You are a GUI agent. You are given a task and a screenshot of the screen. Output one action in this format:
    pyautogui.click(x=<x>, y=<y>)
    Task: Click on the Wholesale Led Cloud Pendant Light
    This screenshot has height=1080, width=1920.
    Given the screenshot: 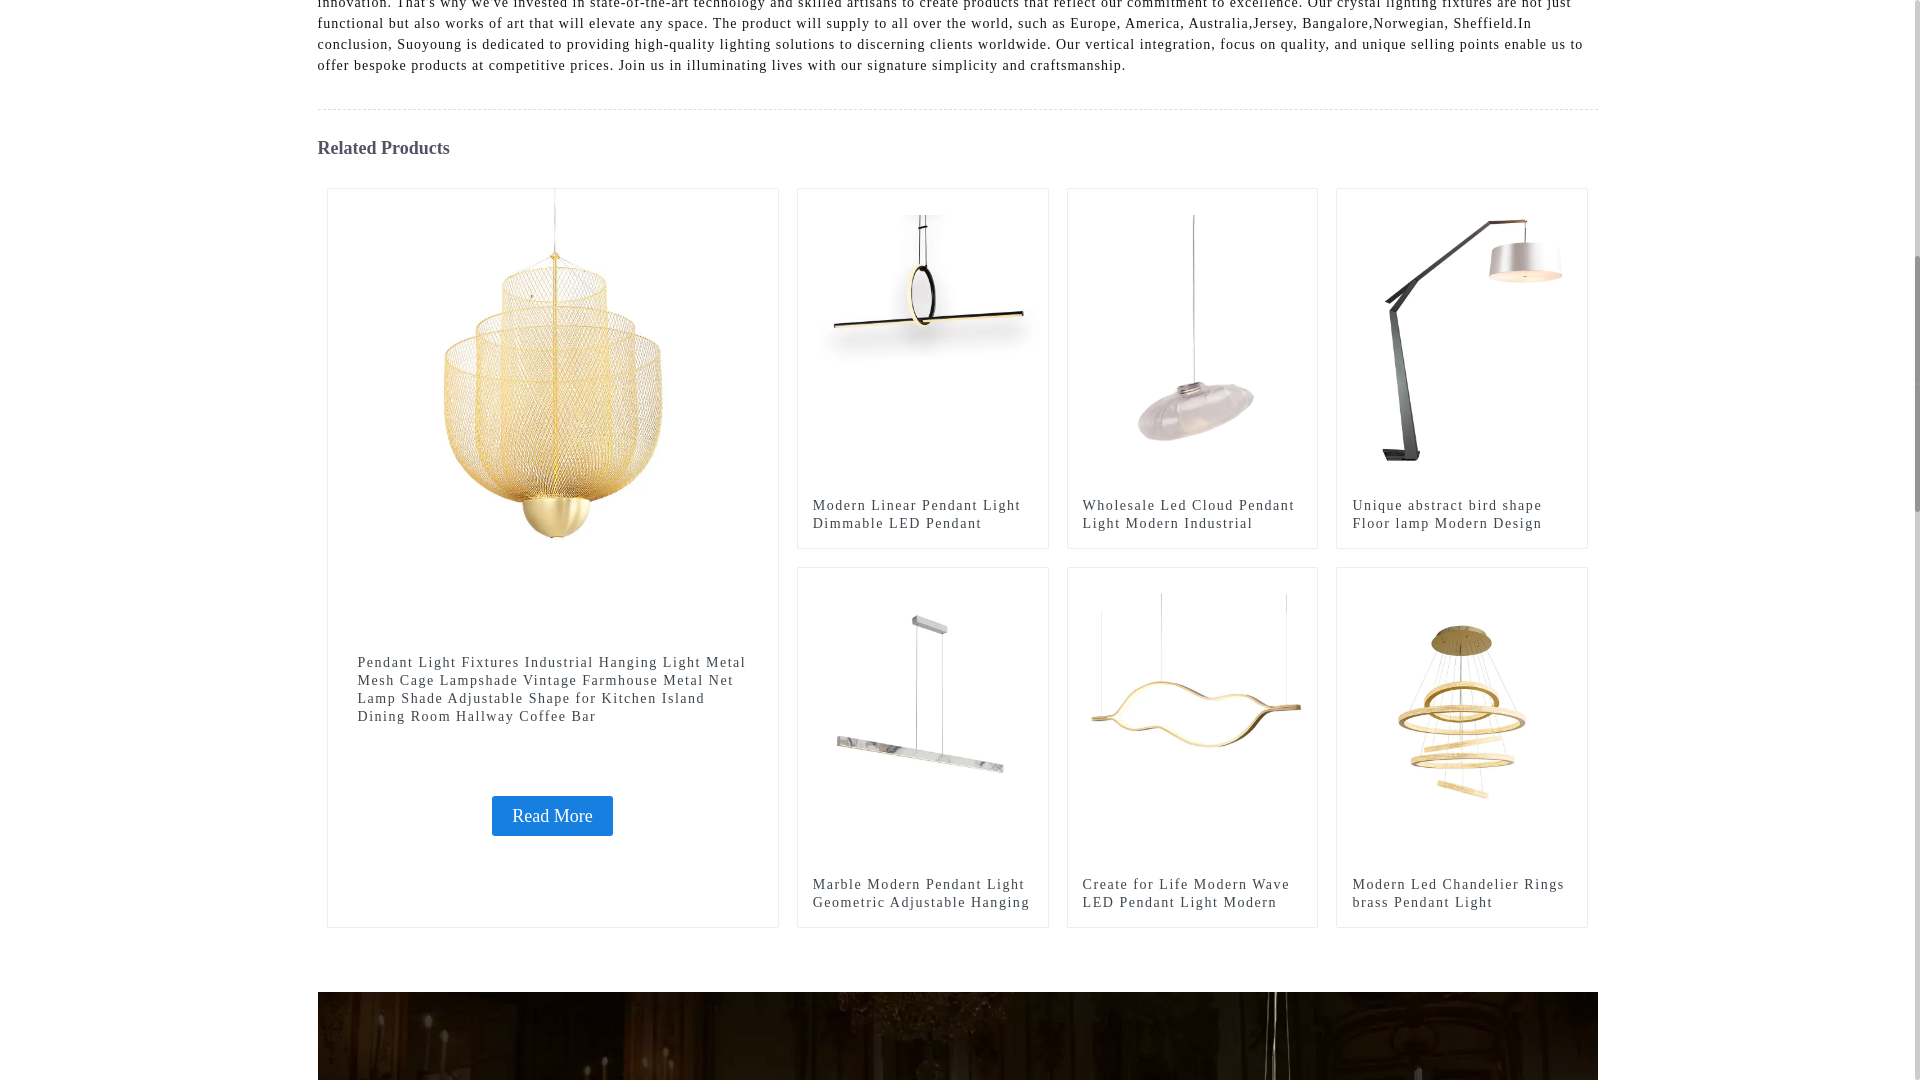 What is the action you would take?
    pyautogui.click(x=1302, y=204)
    